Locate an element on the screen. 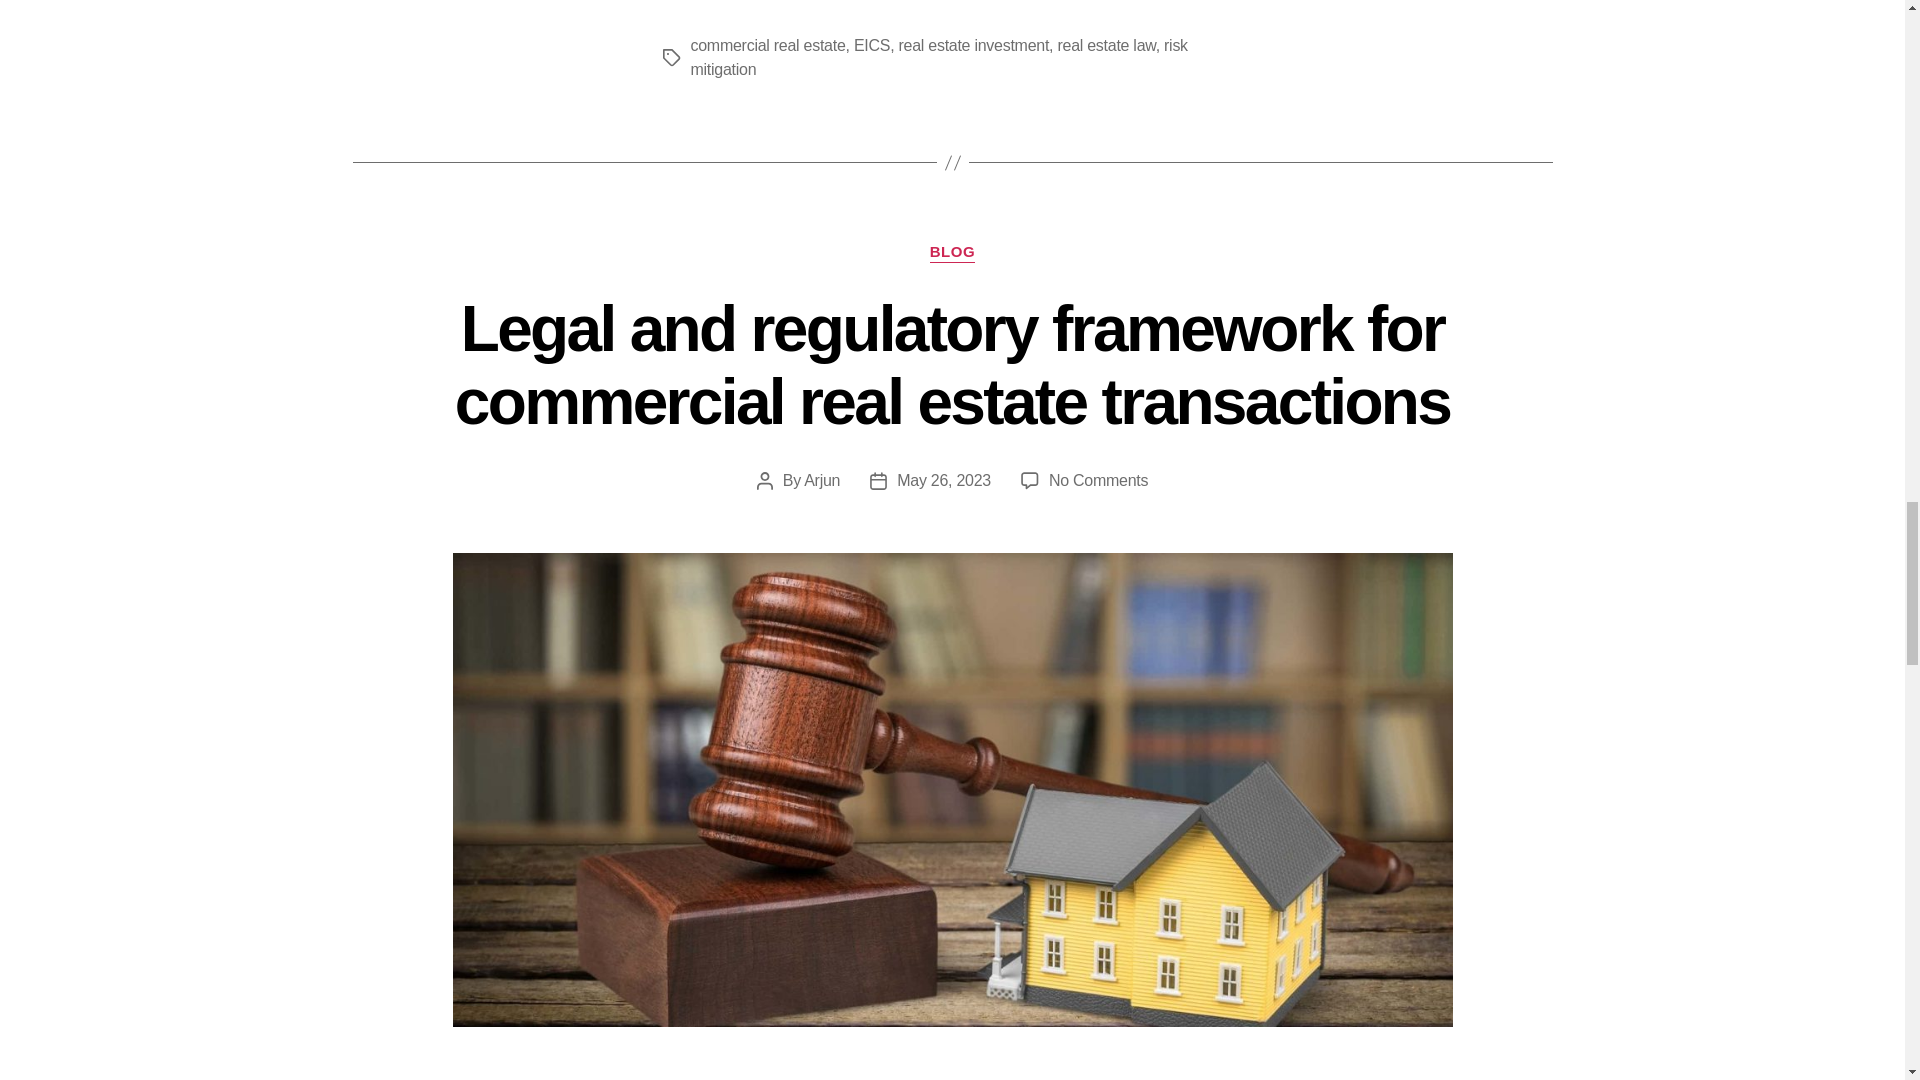 The width and height of the screenshot is (1920, 1080). No Comments is located at coordinates (1098, 480).